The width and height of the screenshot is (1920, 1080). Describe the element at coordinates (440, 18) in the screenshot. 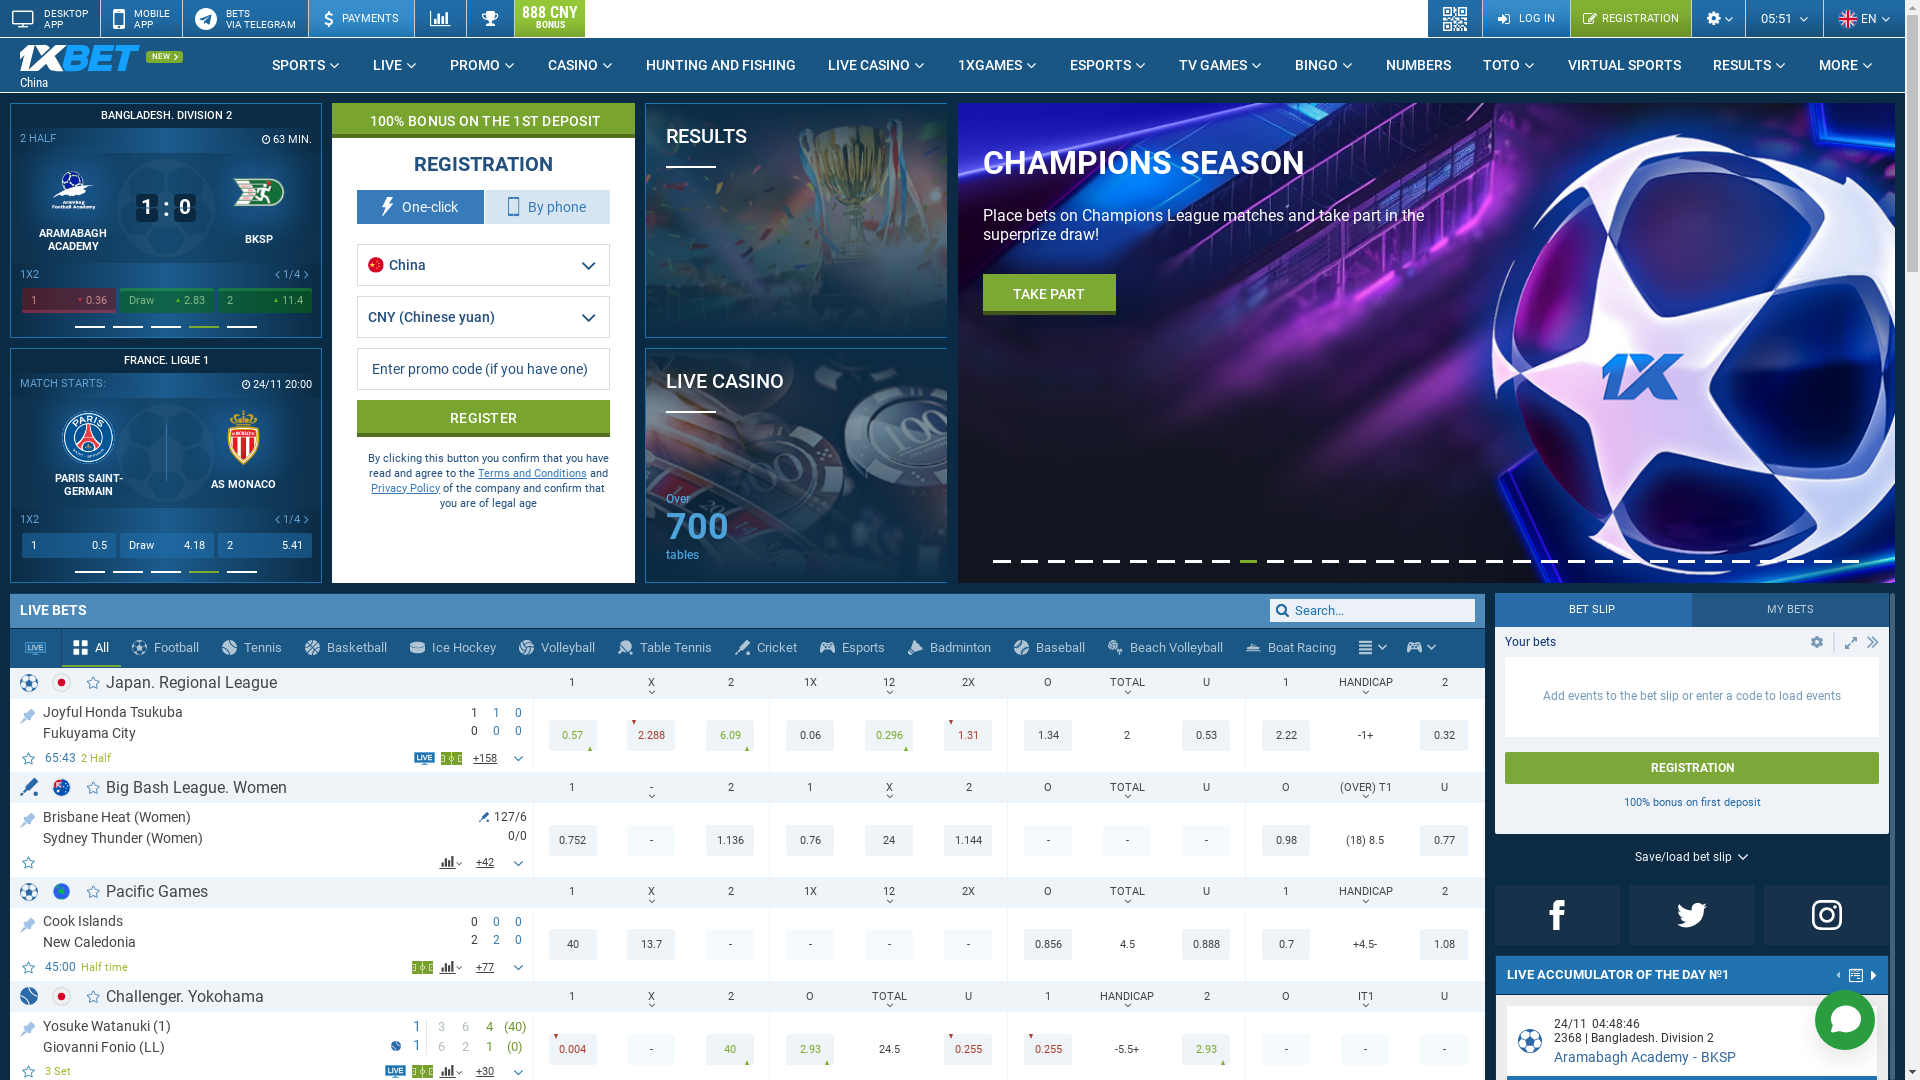

I see `Statistics` at that location.